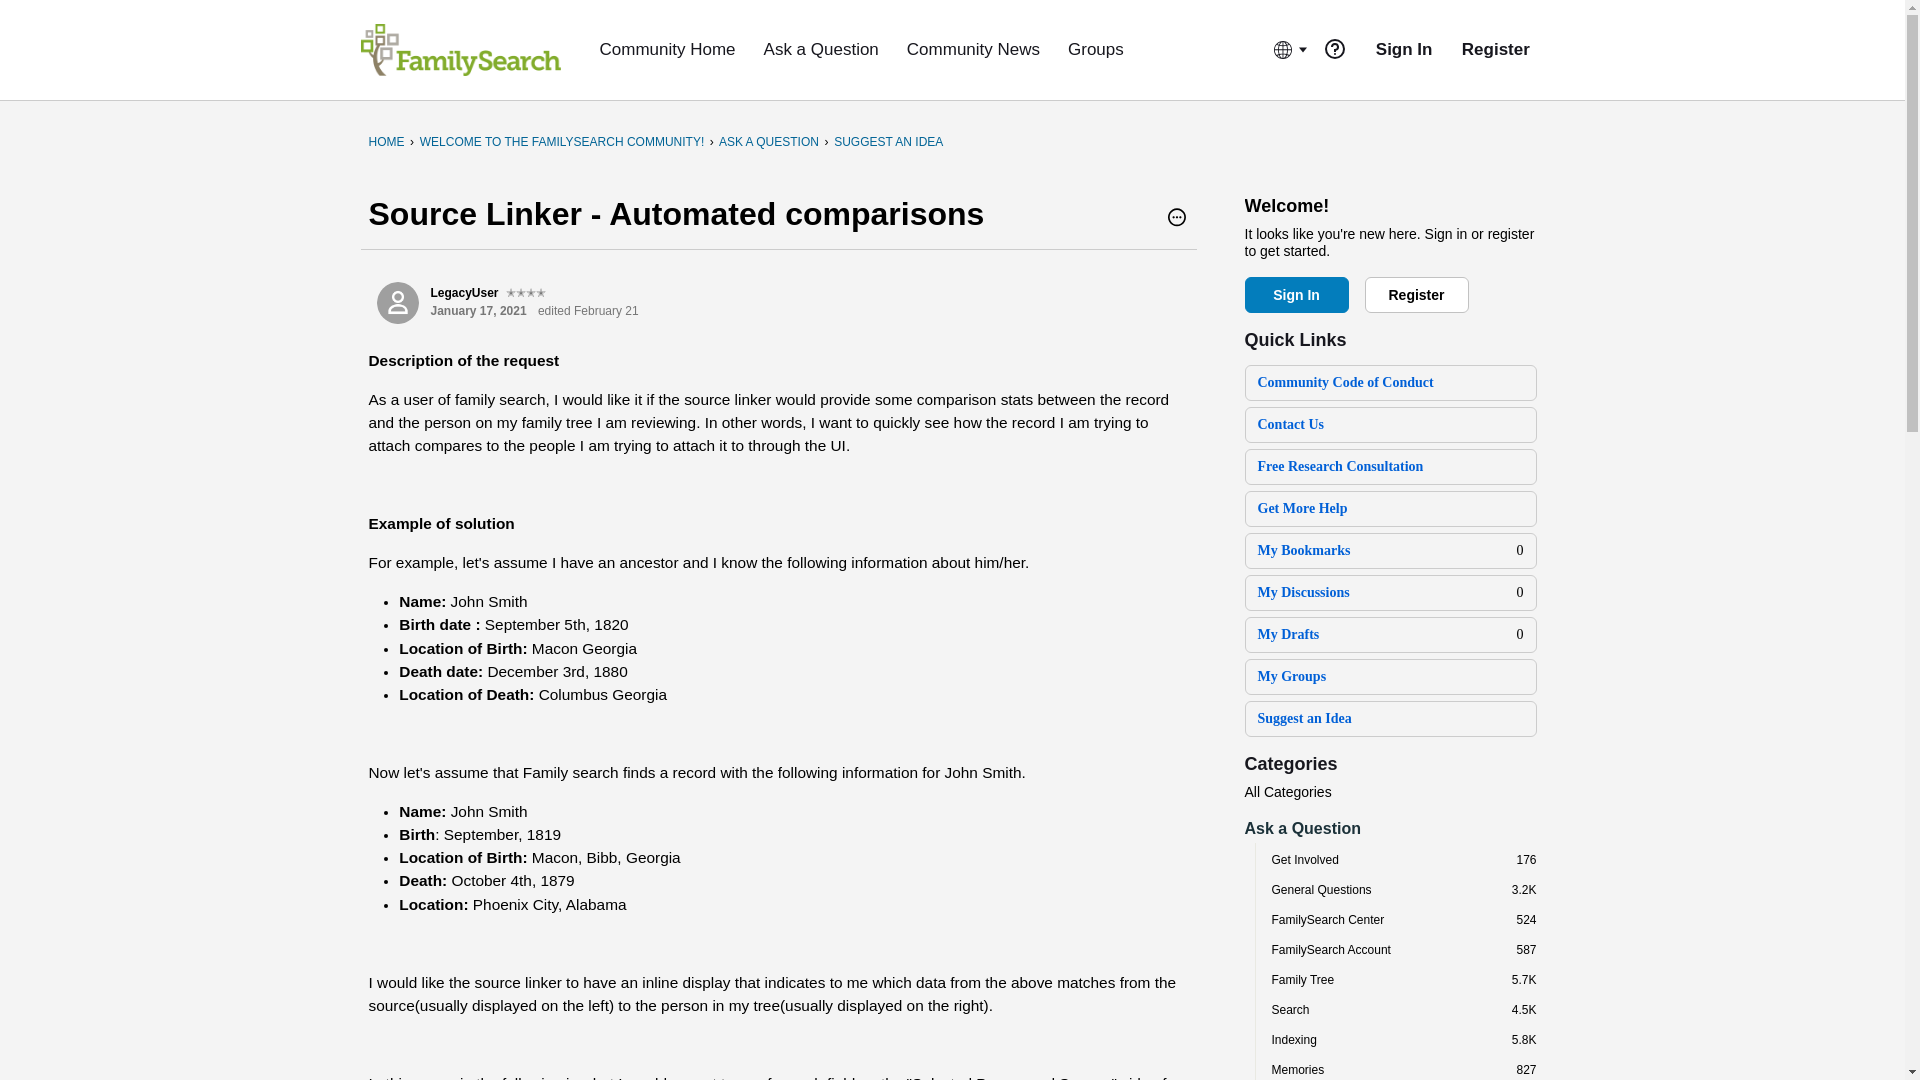 Image resolution: width=1920 pixels, height=1080 pixels. I want to click on notice-question, so click(1334, 48).